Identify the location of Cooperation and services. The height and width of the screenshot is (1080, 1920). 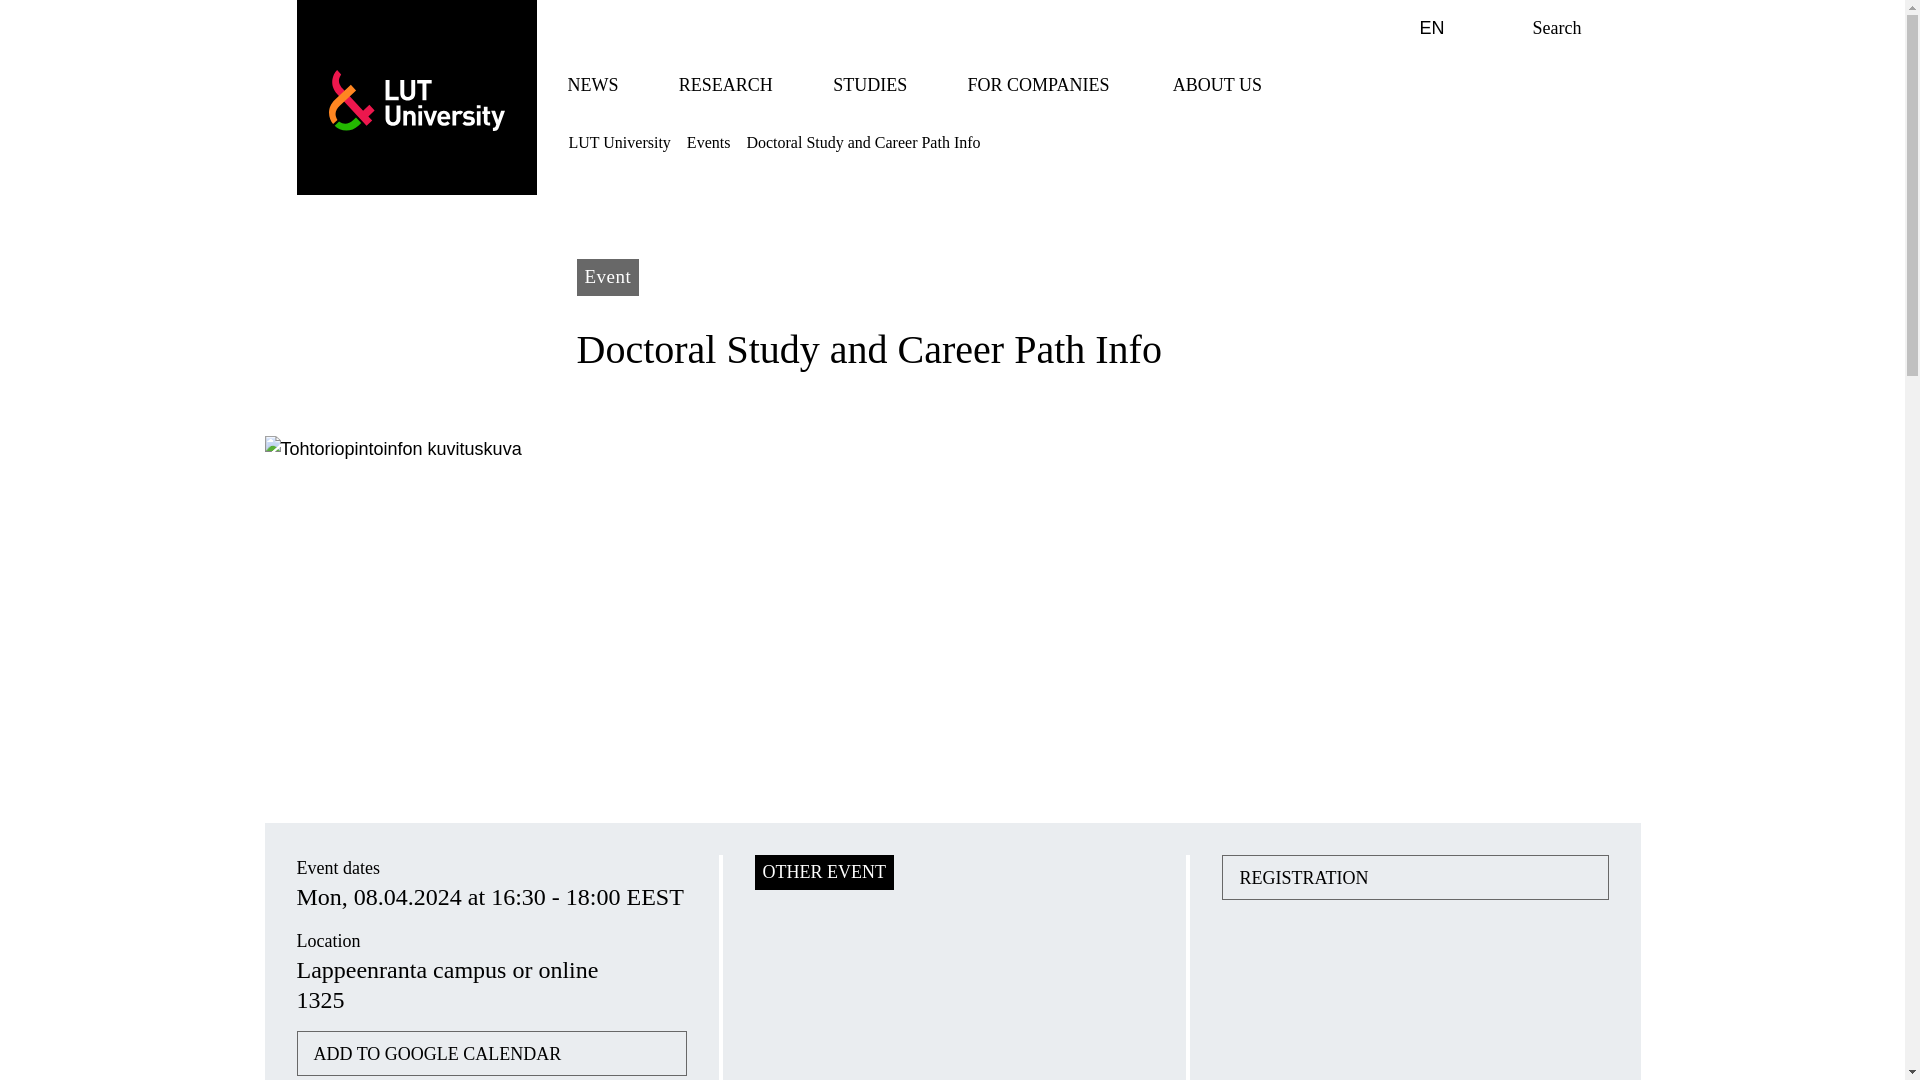
(1034, 85).